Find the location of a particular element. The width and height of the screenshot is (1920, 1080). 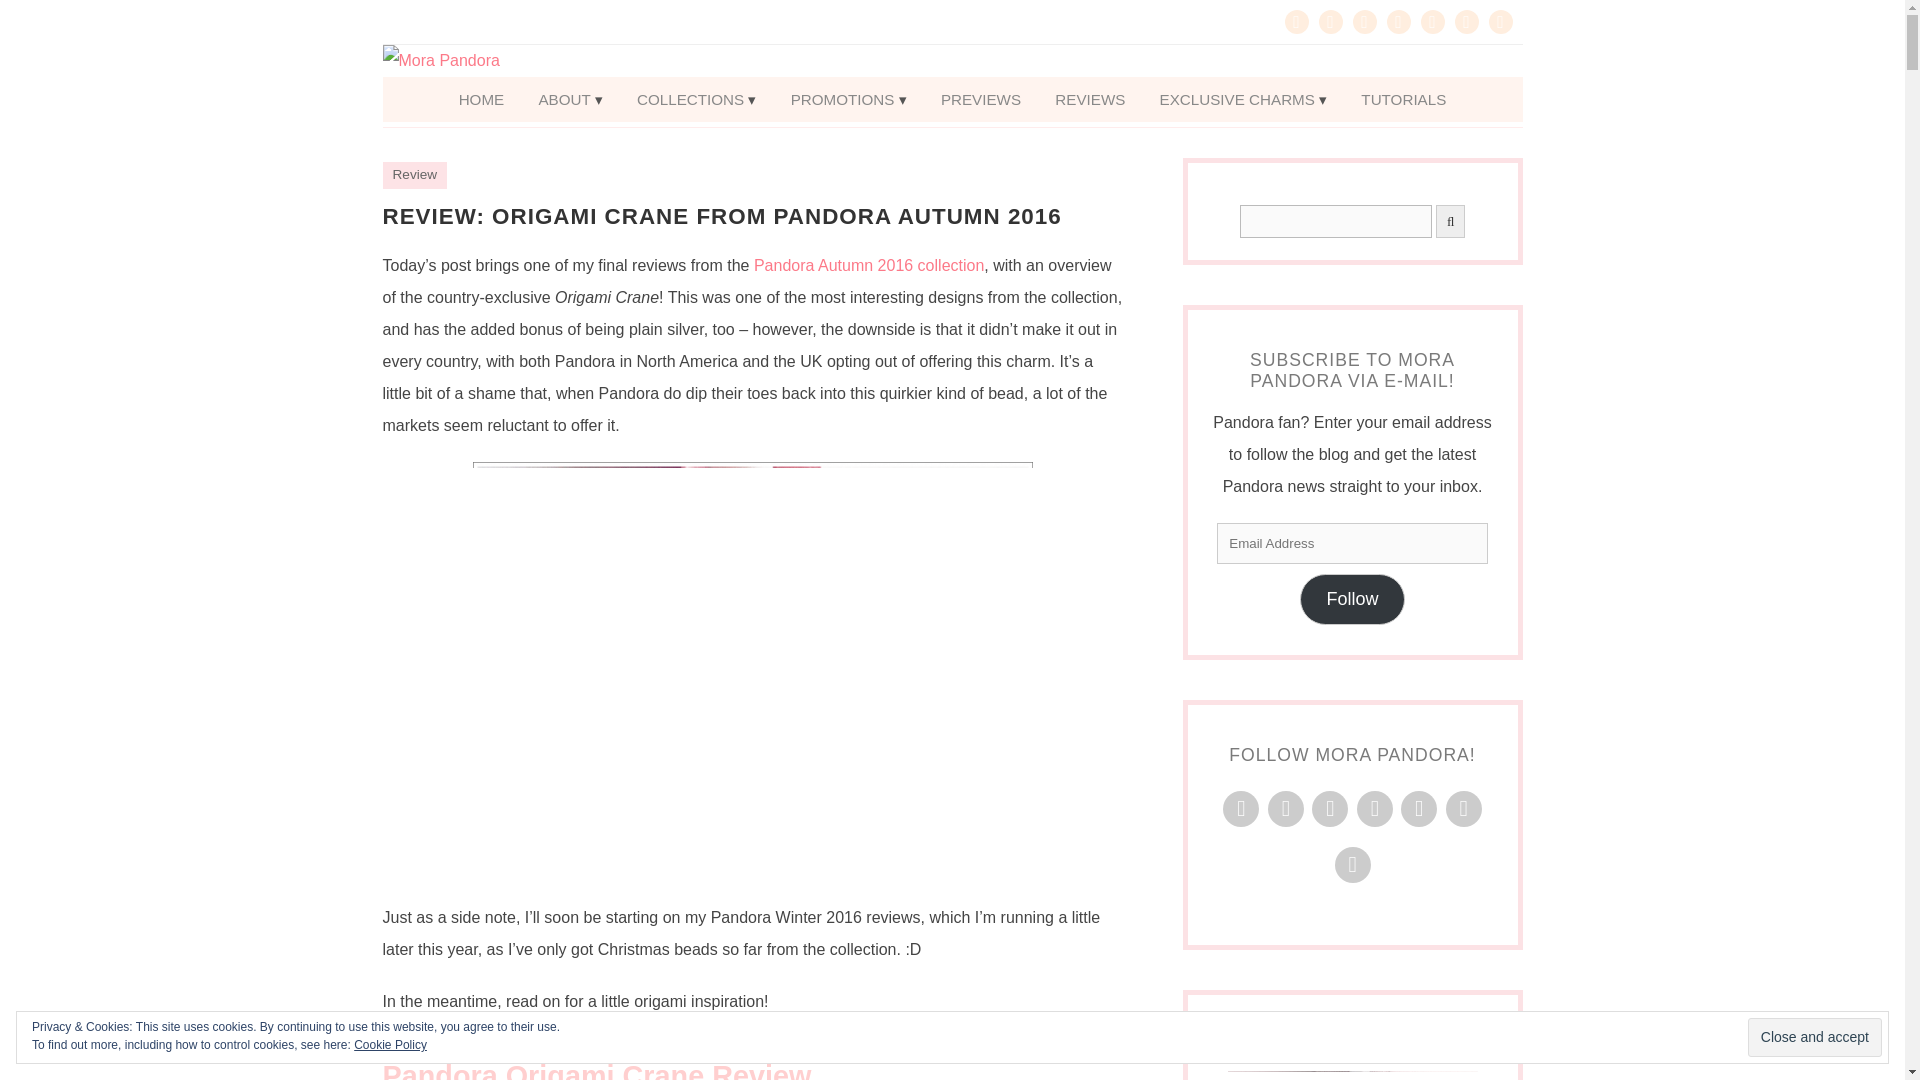

PREVIEWS is located at coordinates (980, 99).